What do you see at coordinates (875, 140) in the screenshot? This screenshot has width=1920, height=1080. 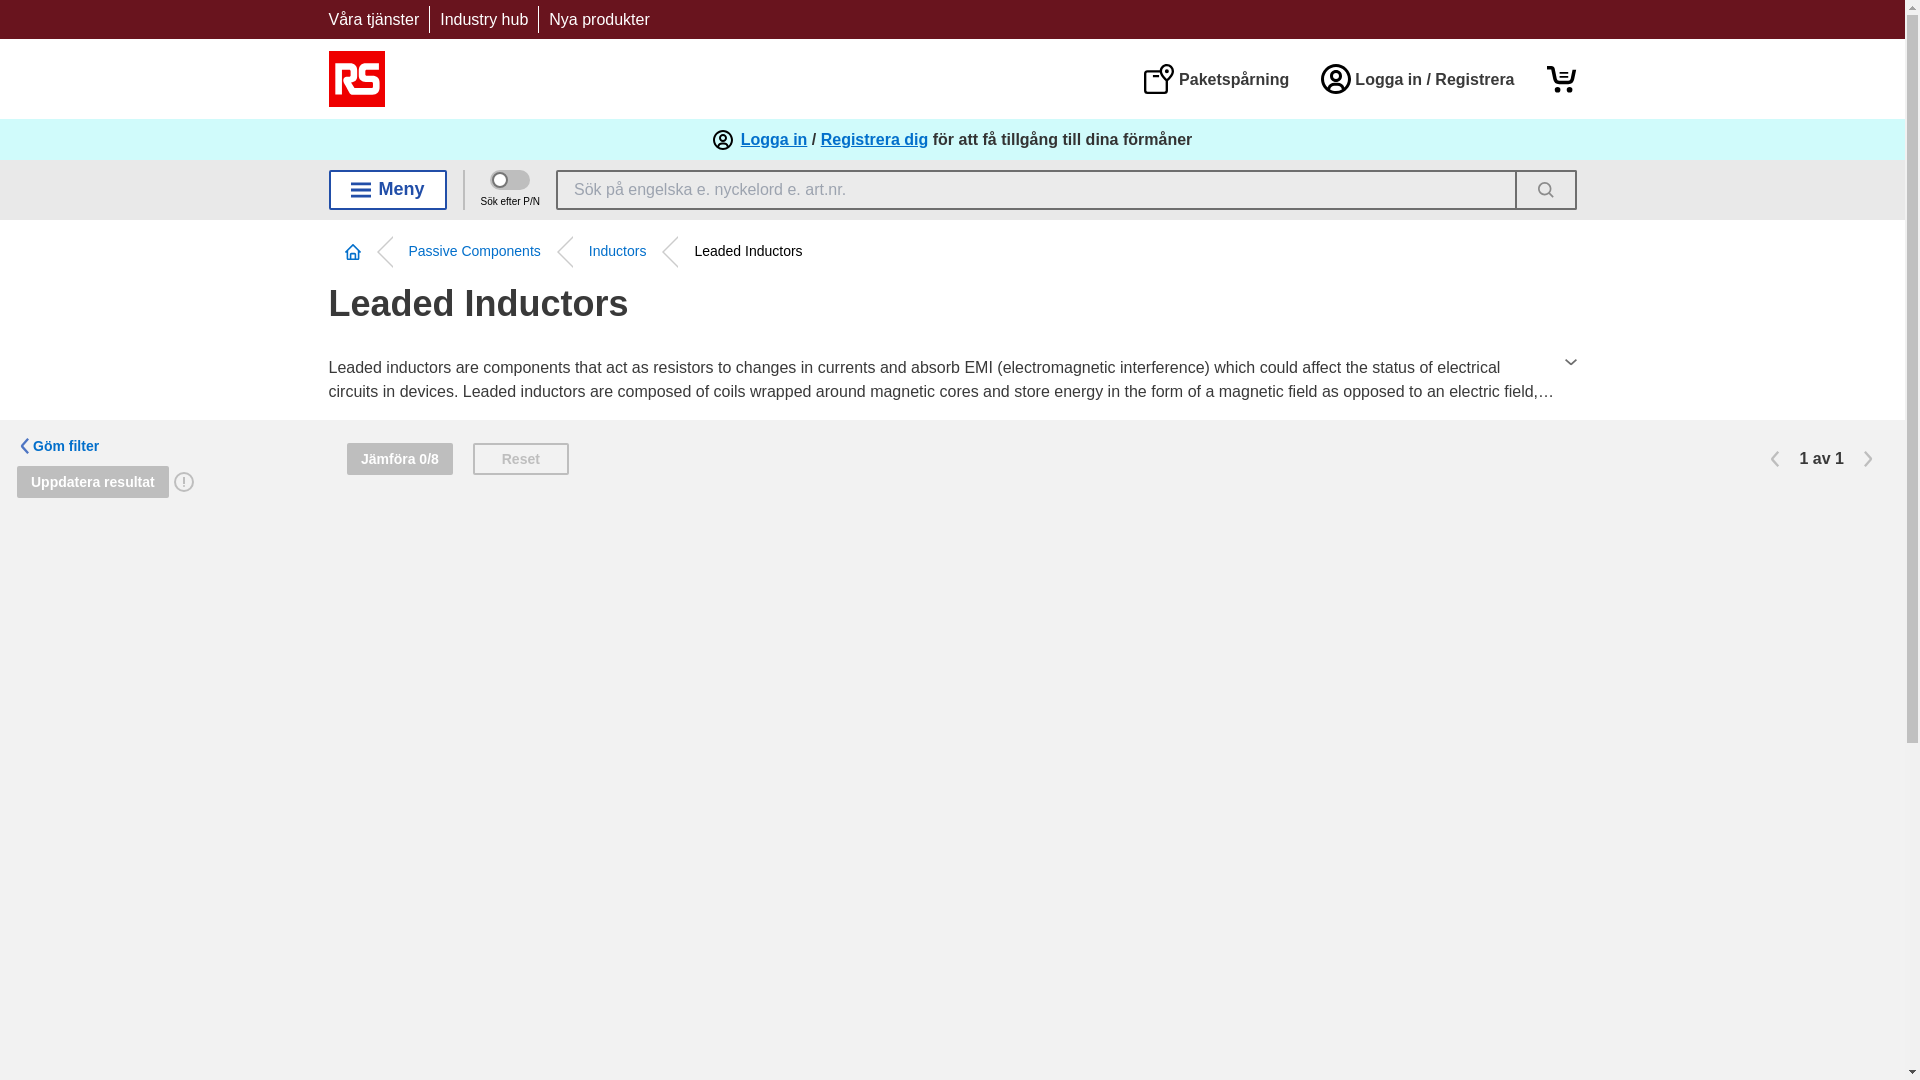 I see `Registrera dig` at bounding box center [875, 140].